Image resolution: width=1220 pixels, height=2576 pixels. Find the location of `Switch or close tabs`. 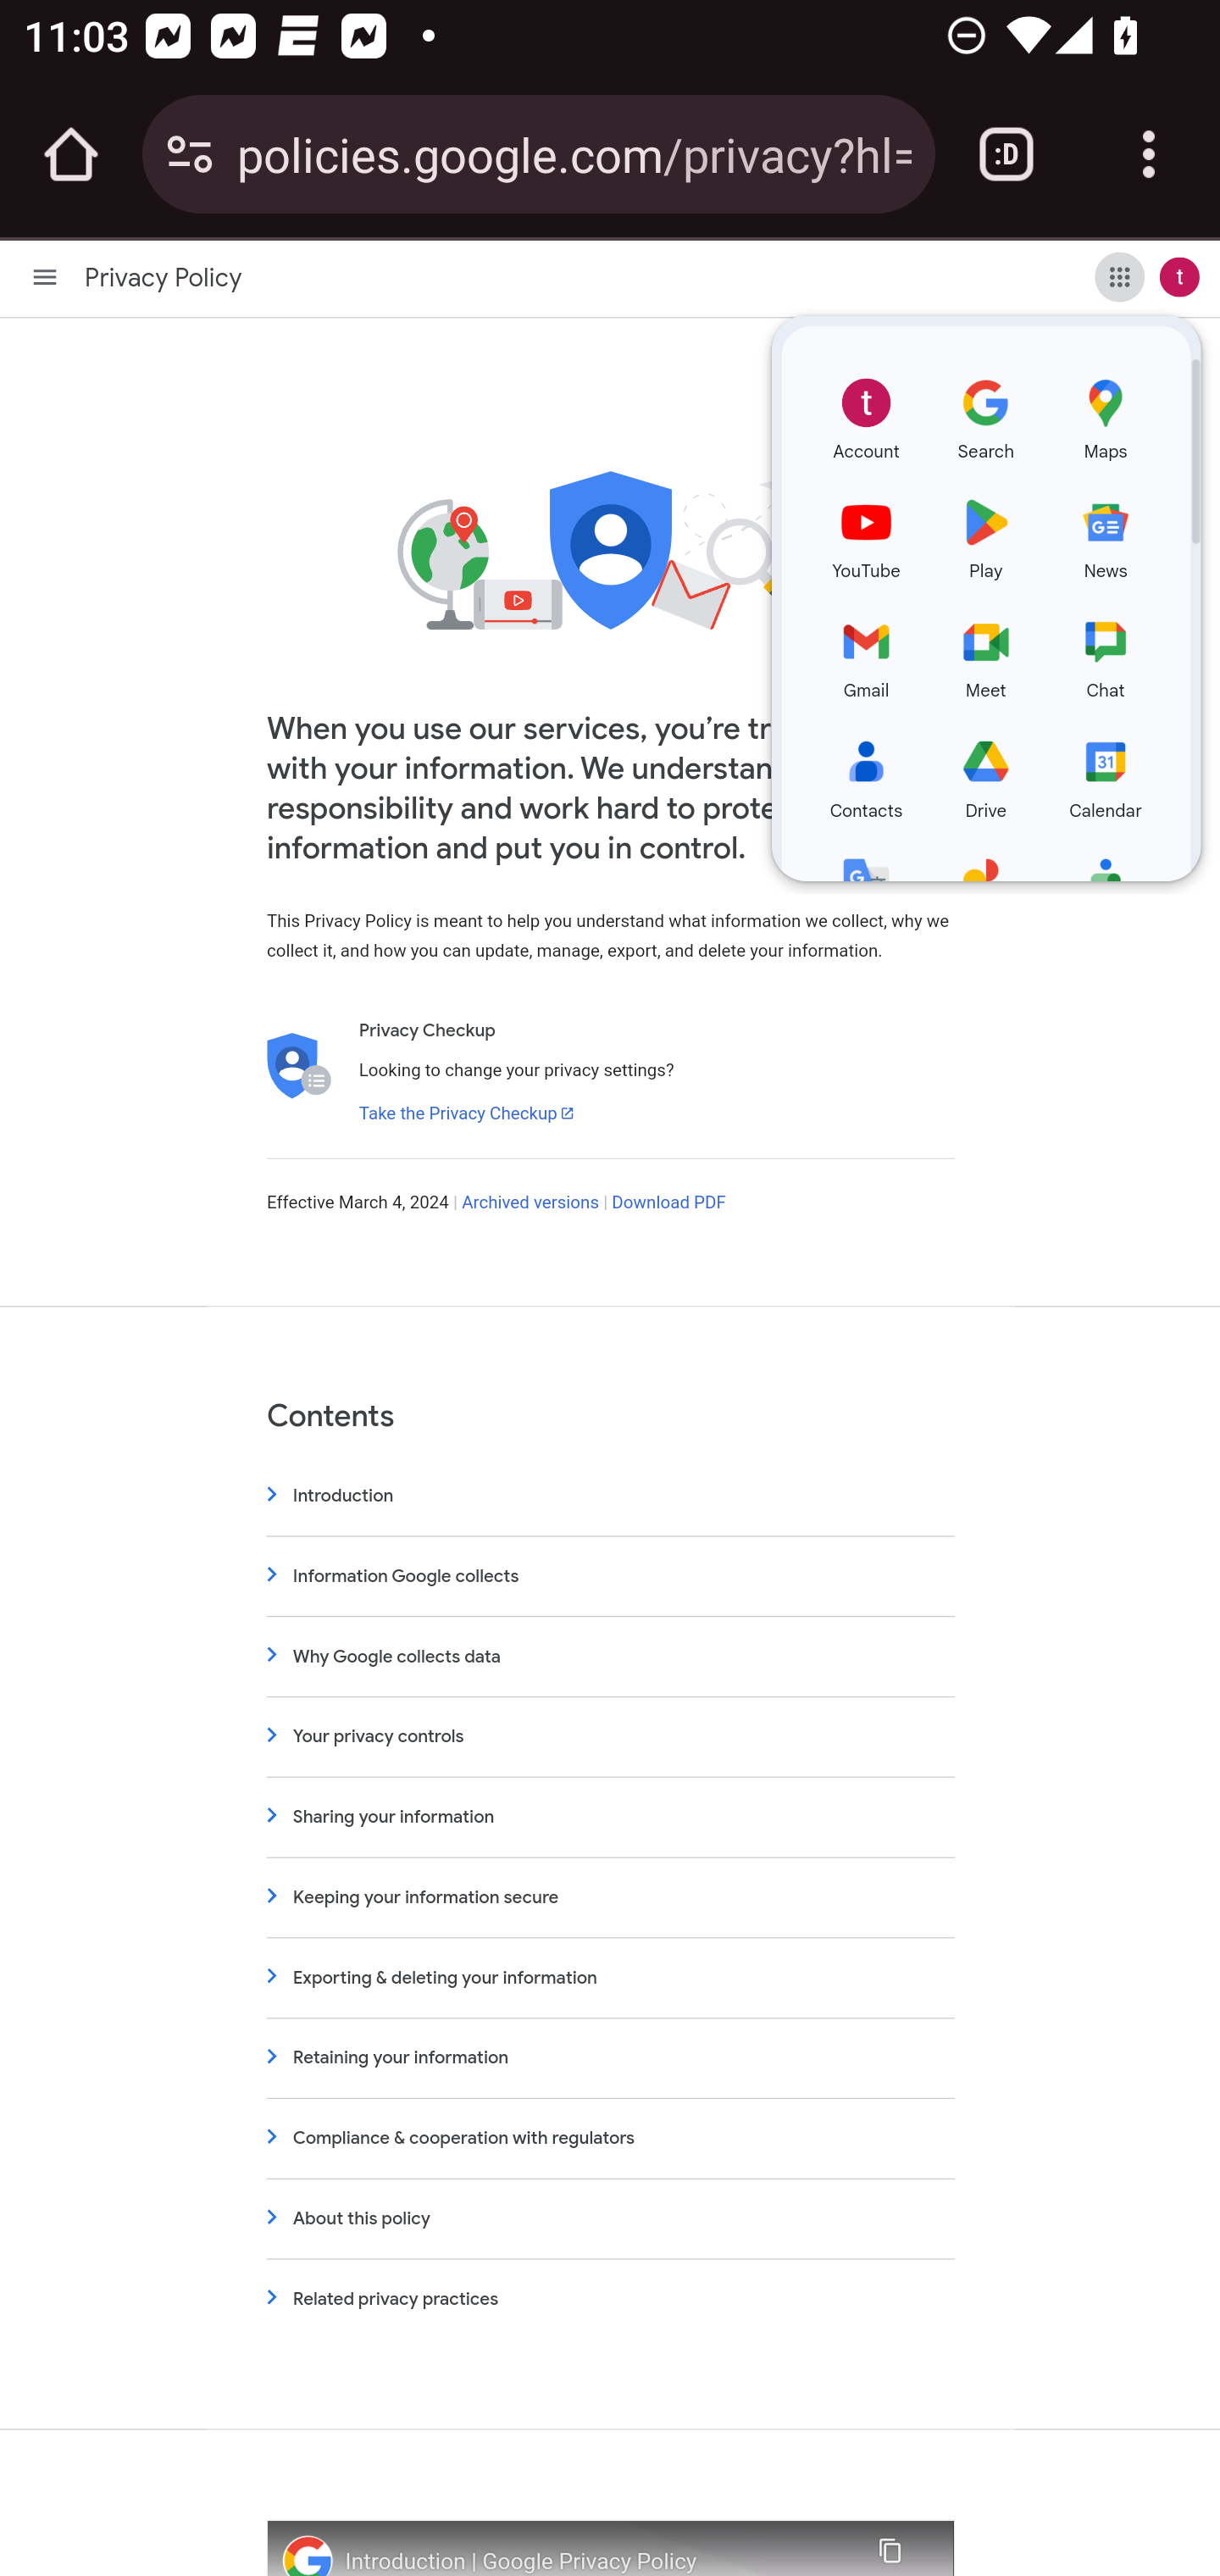

Switch or close tabs is located at coordinates (1006, 154).